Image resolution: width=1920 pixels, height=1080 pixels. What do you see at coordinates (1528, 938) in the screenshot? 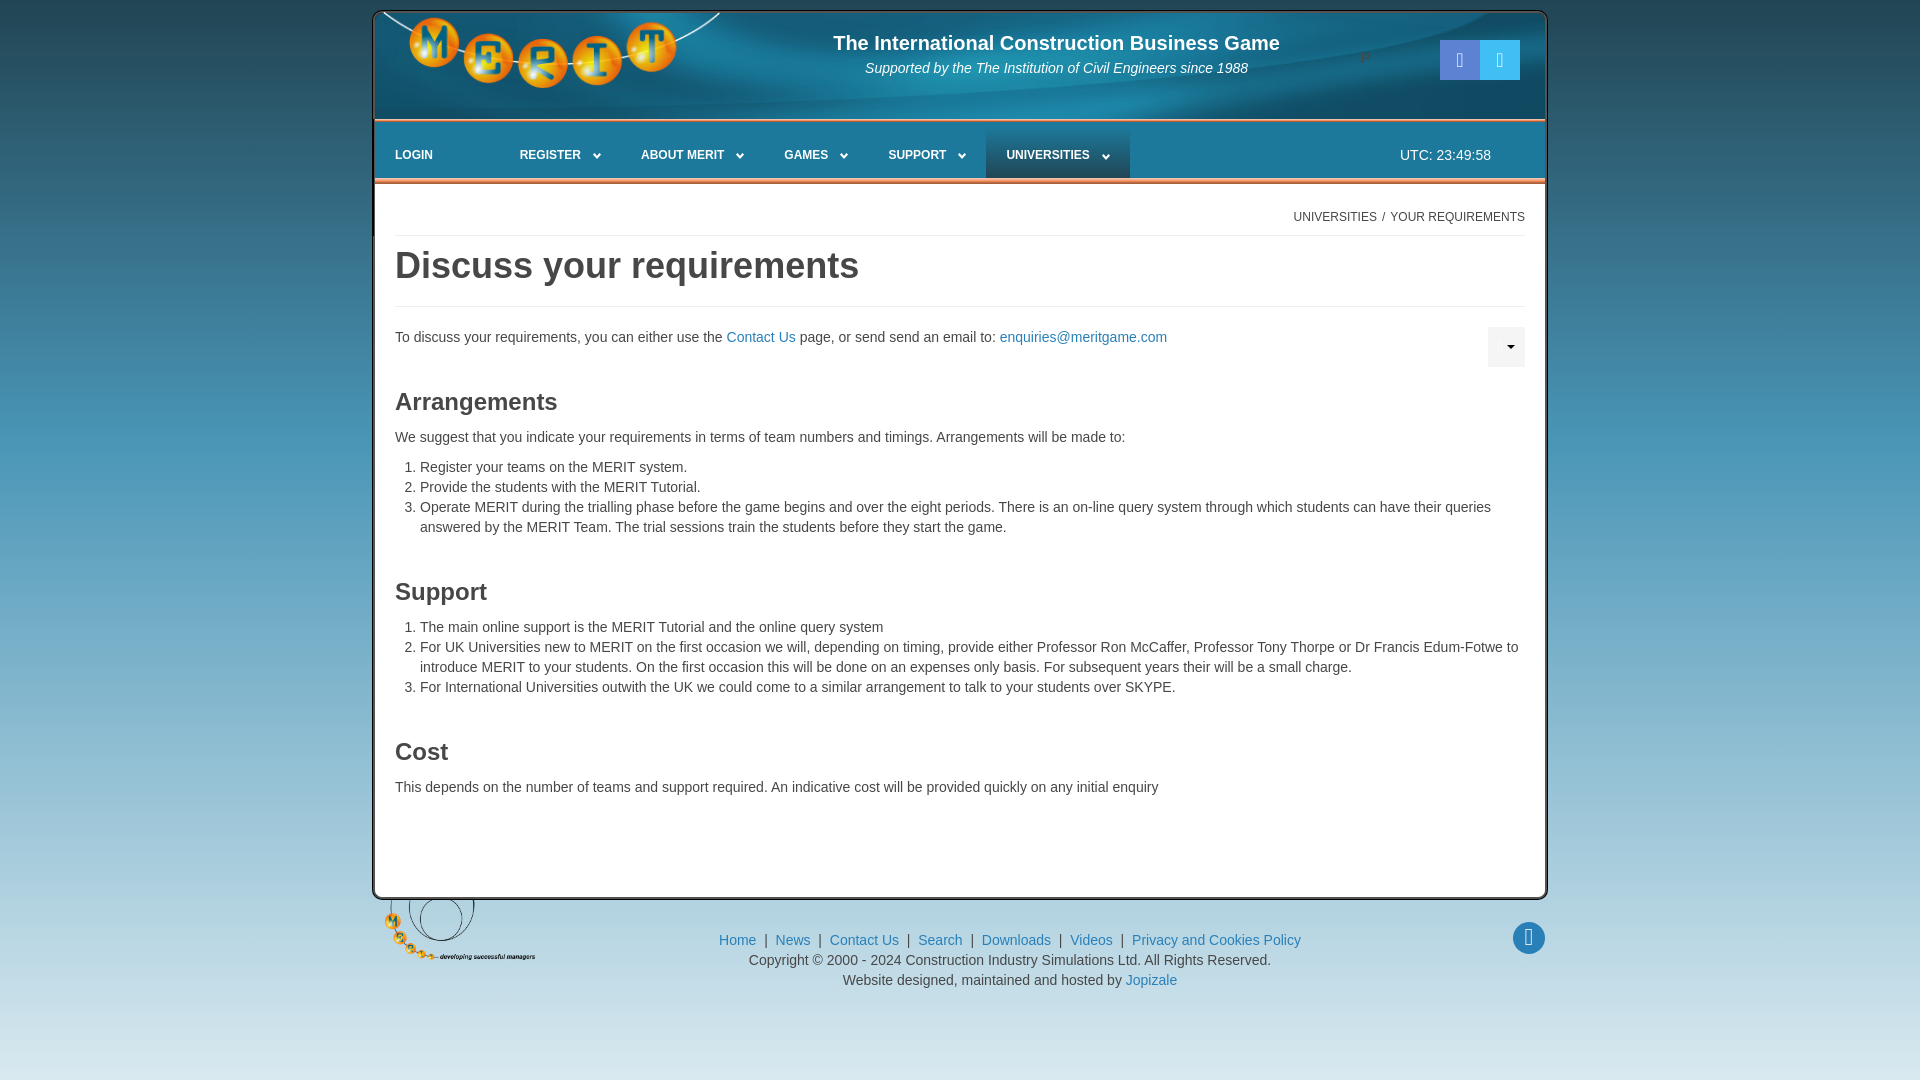
I see `Goto Top` at bounding box center [1528, 938].